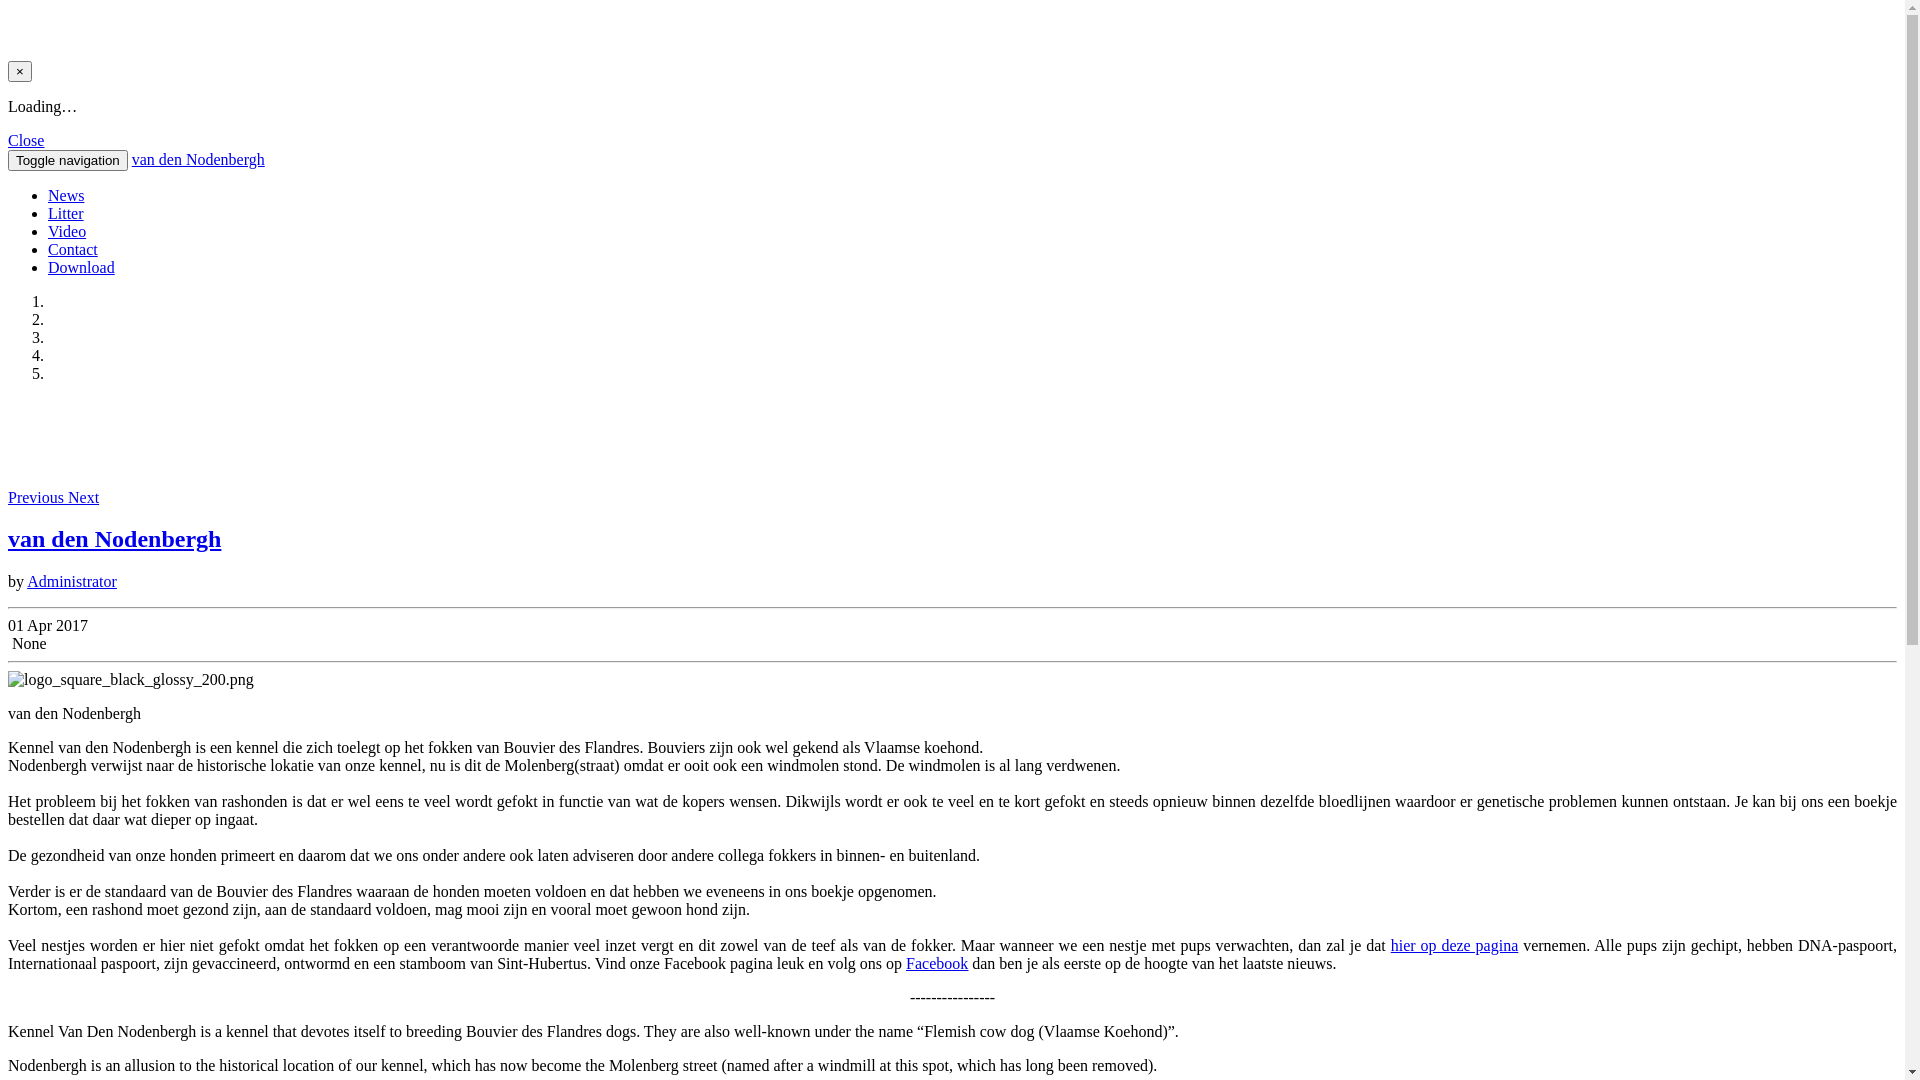 This screenshot has width=1920, height=1080. Describe the element at coordinates (1455, 946) in the screenshot. I see `hier op deze pagina` at that location.